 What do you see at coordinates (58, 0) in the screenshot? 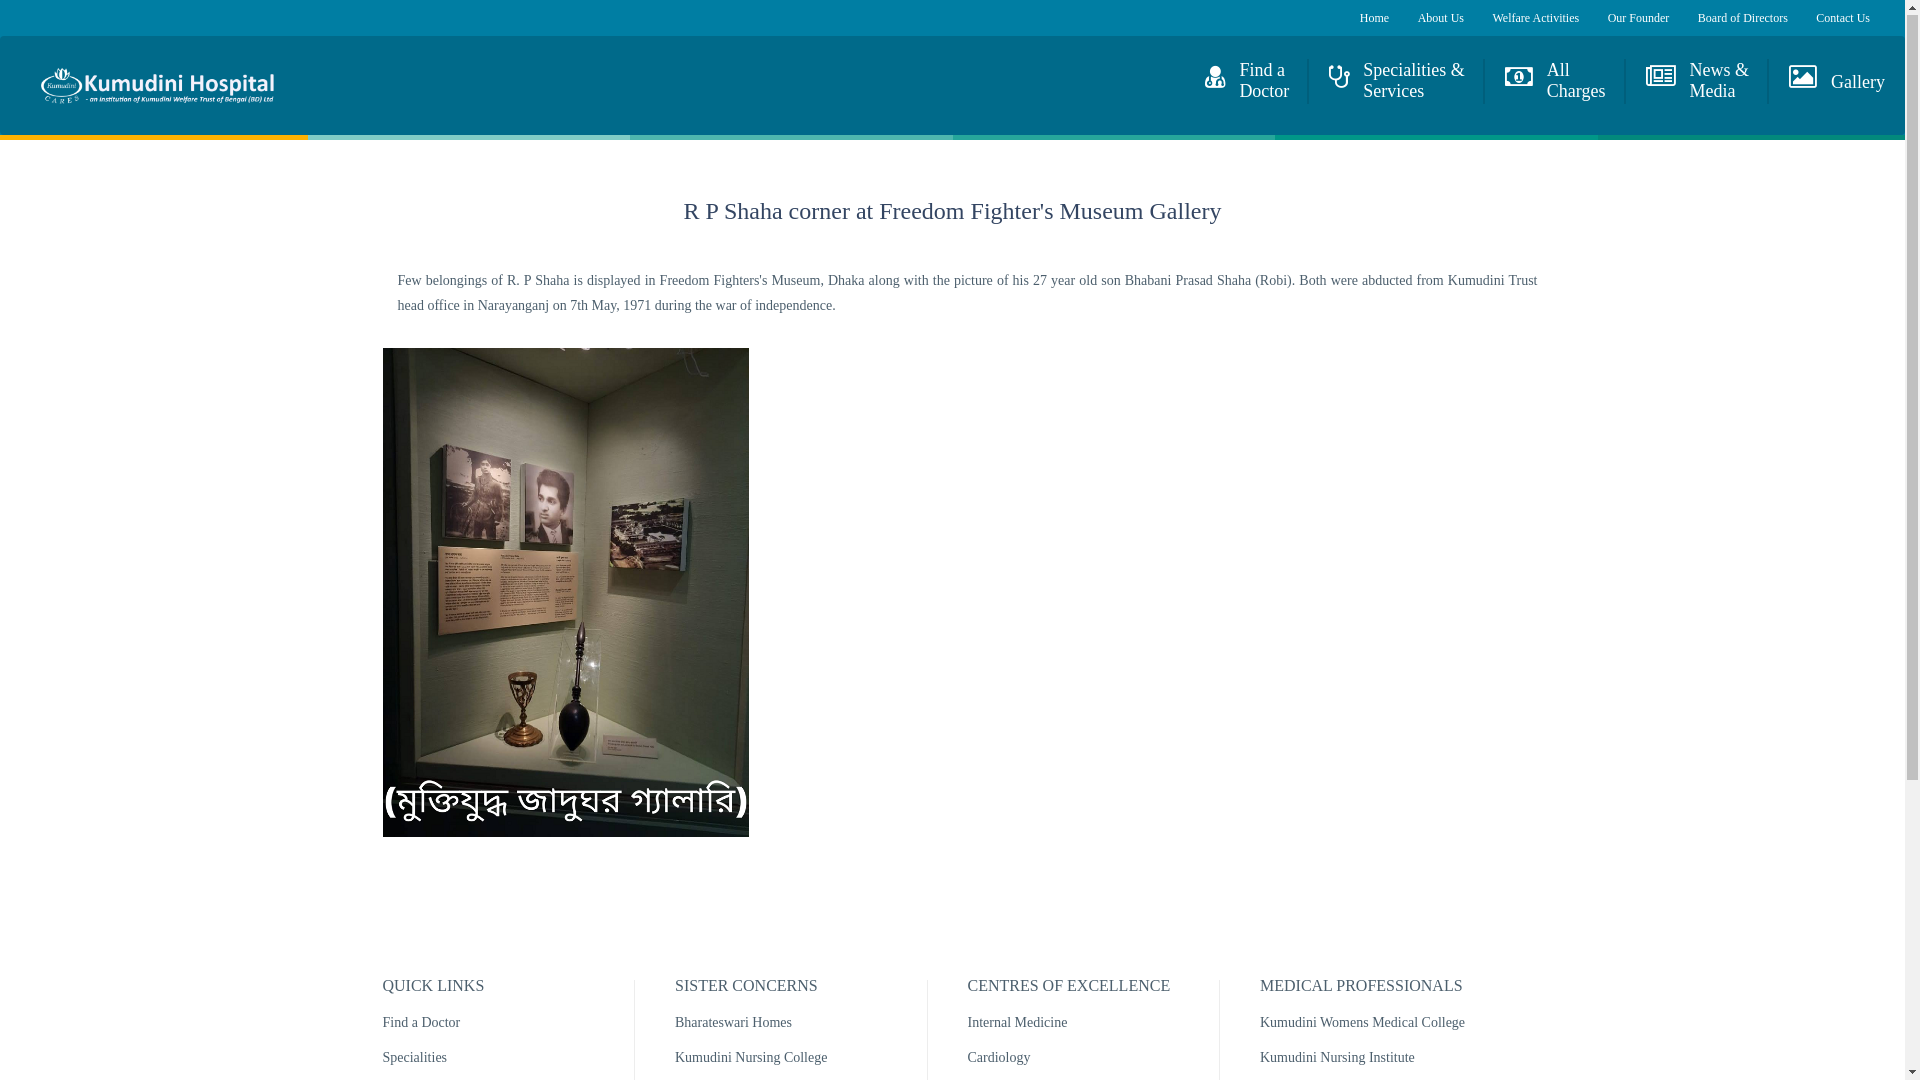
I see `Skip to main content` at bounding box center [58, 0].